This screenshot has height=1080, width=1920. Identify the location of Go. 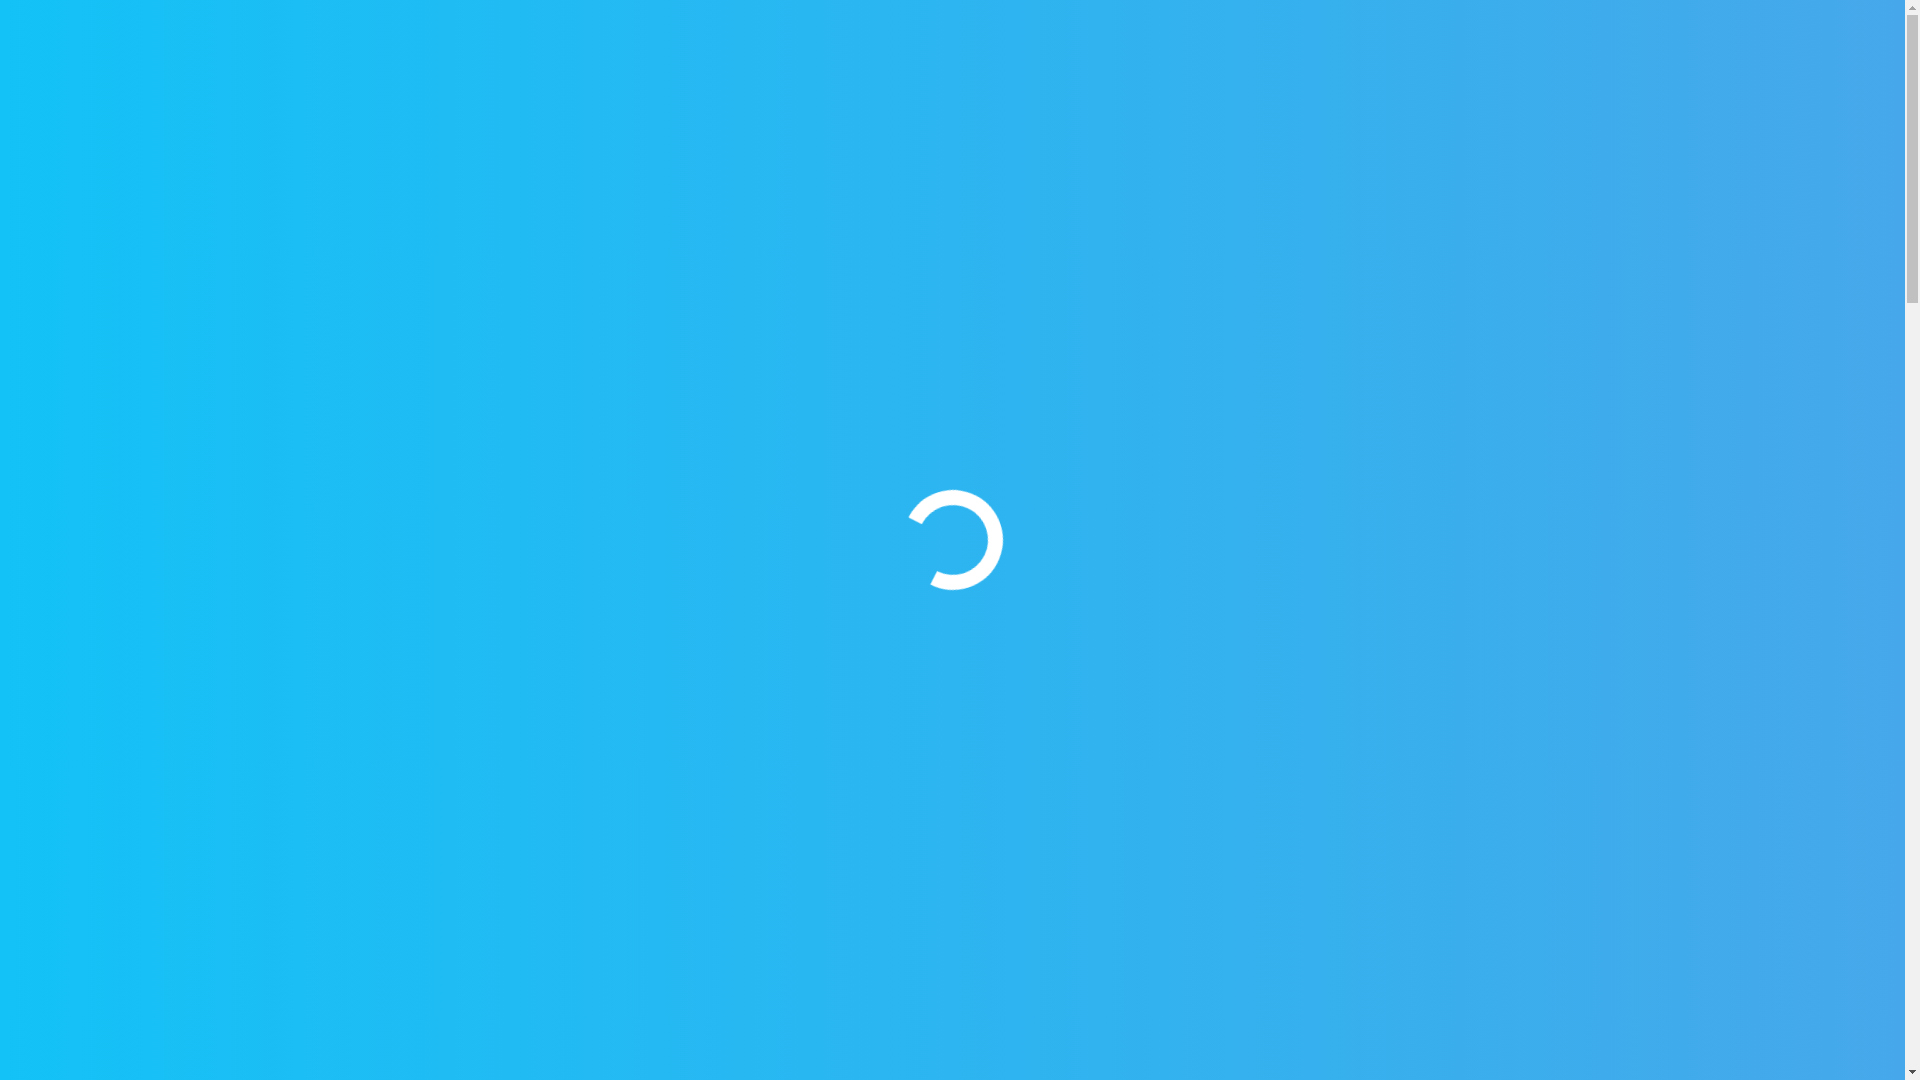
(624, 567).